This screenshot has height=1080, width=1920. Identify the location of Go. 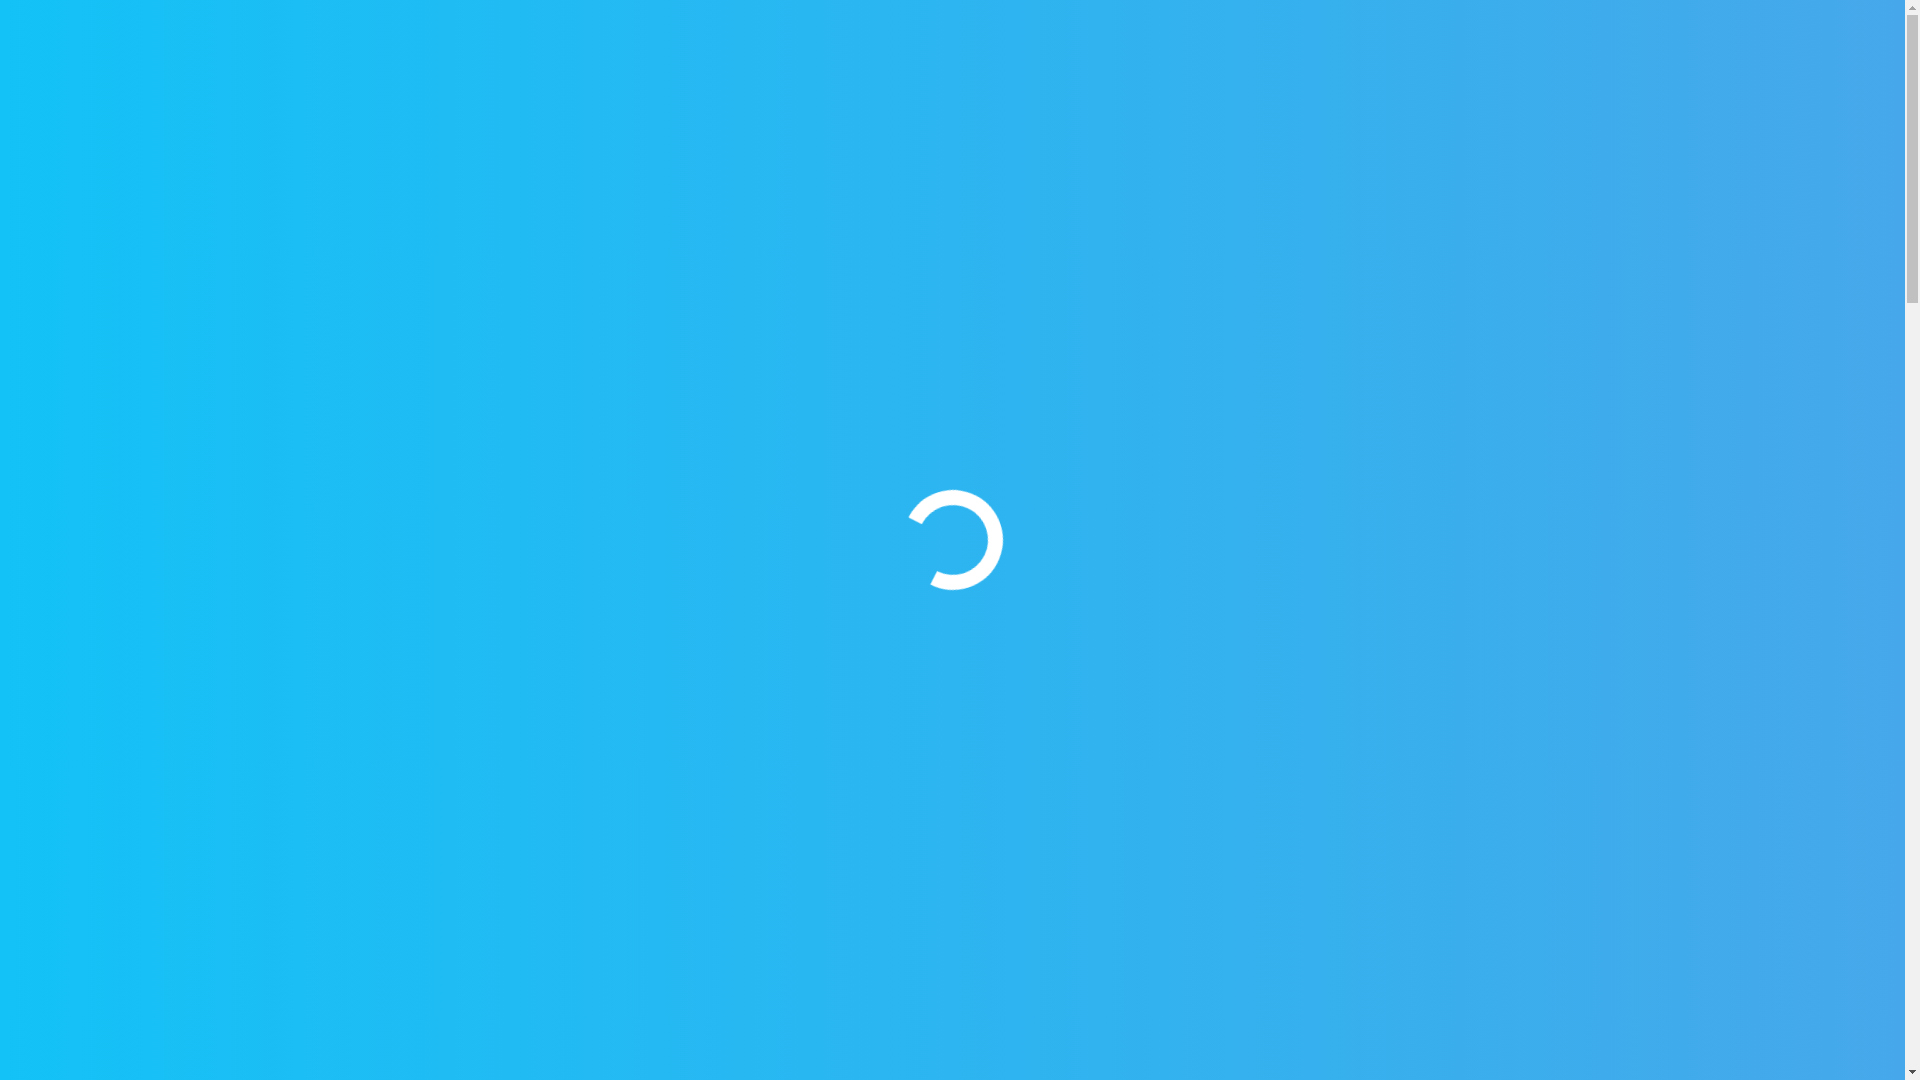
(624, 567).